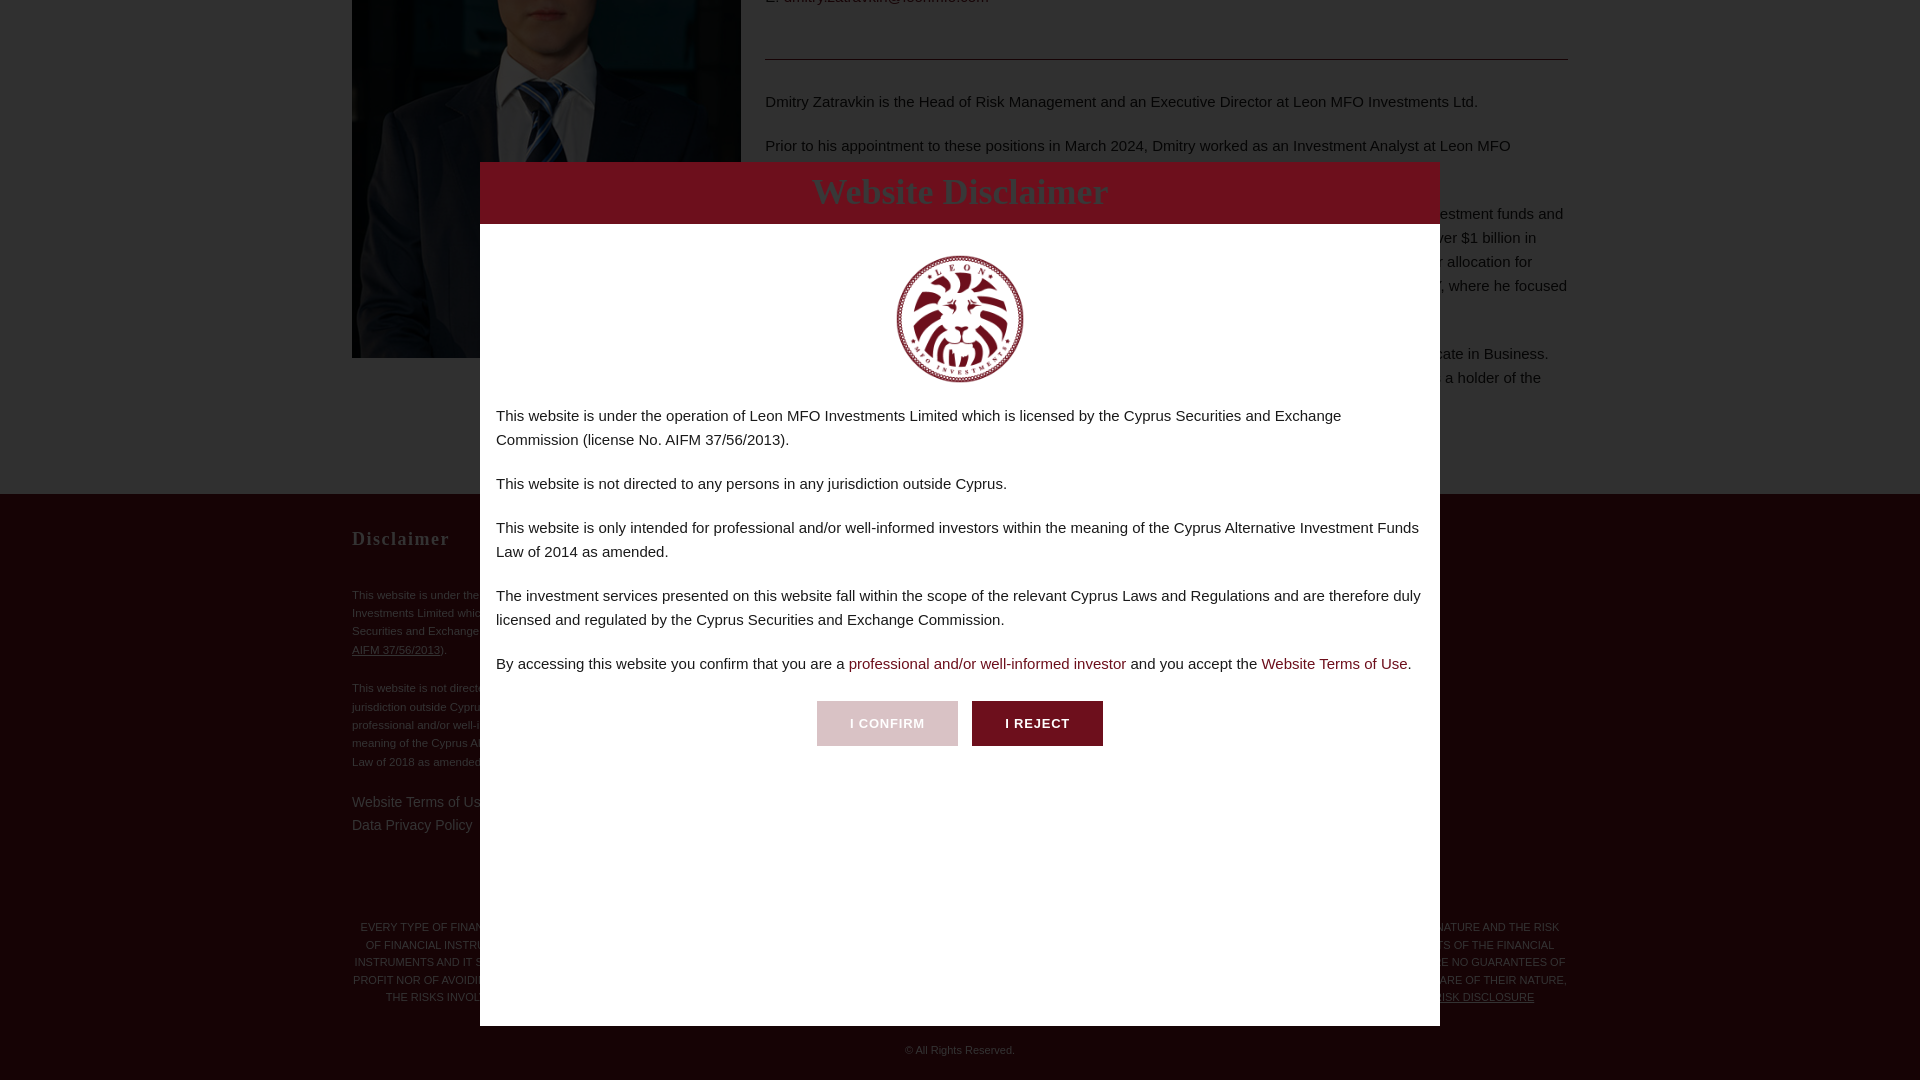  What do you see at coordinates (546, 178) in the screenshot?
I see `Dmitry-w` at bounding box center [546, 178].